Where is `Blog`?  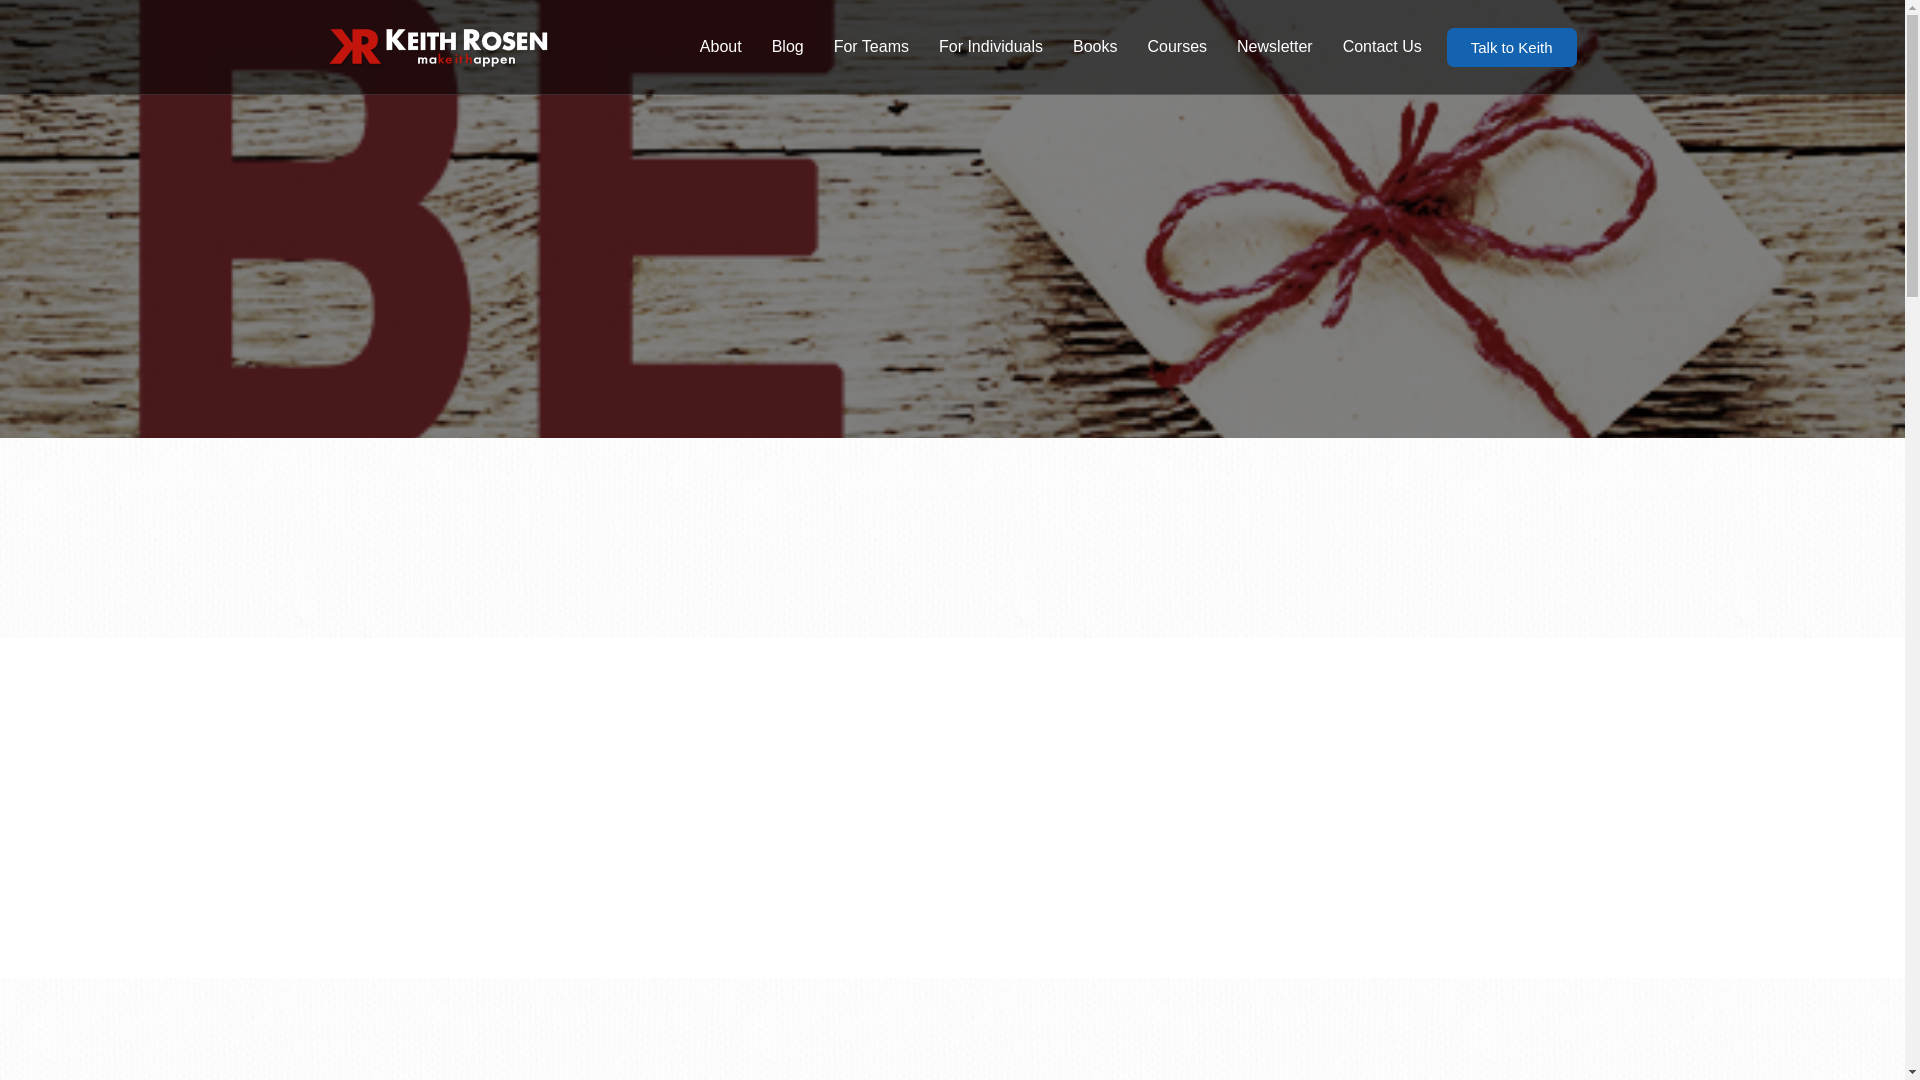 Blog is located at coordinates (788, 46).